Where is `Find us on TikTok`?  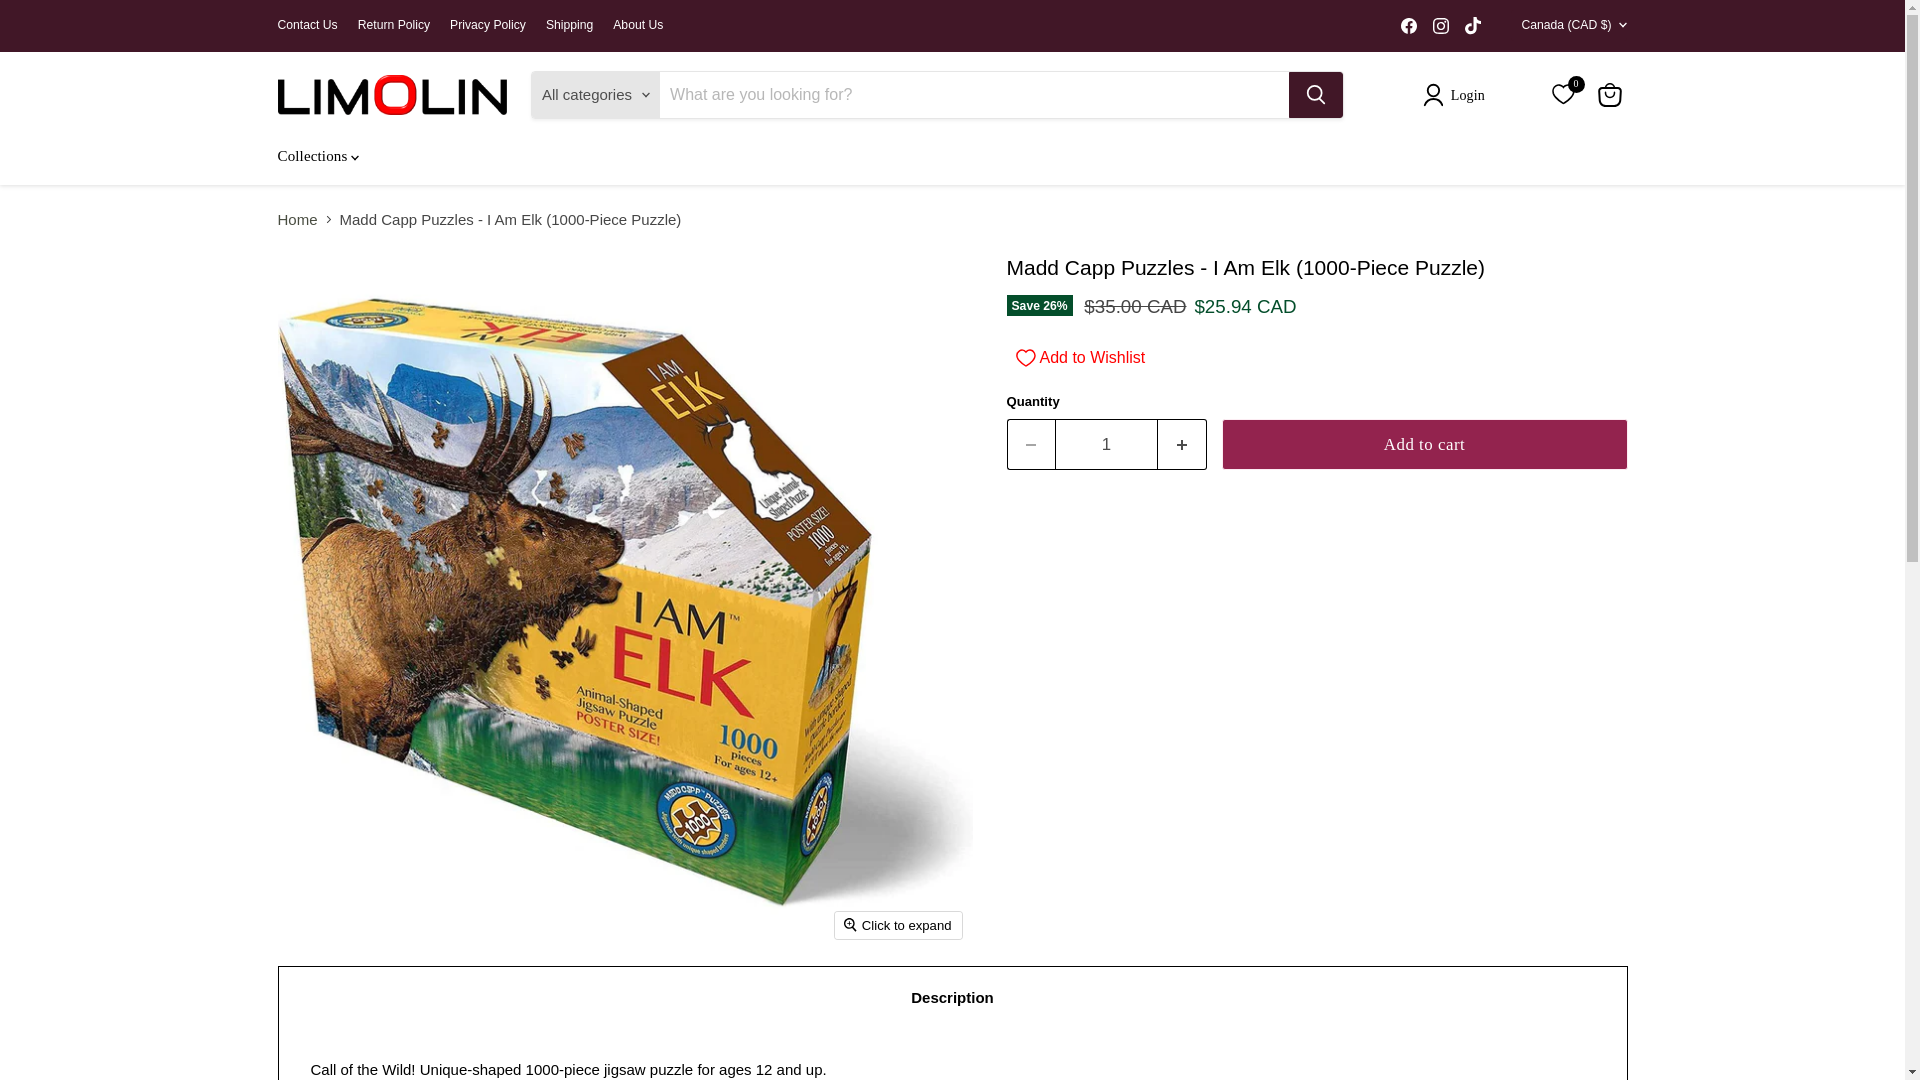
Find us on TikTok is located at coordinates (1472, 25).